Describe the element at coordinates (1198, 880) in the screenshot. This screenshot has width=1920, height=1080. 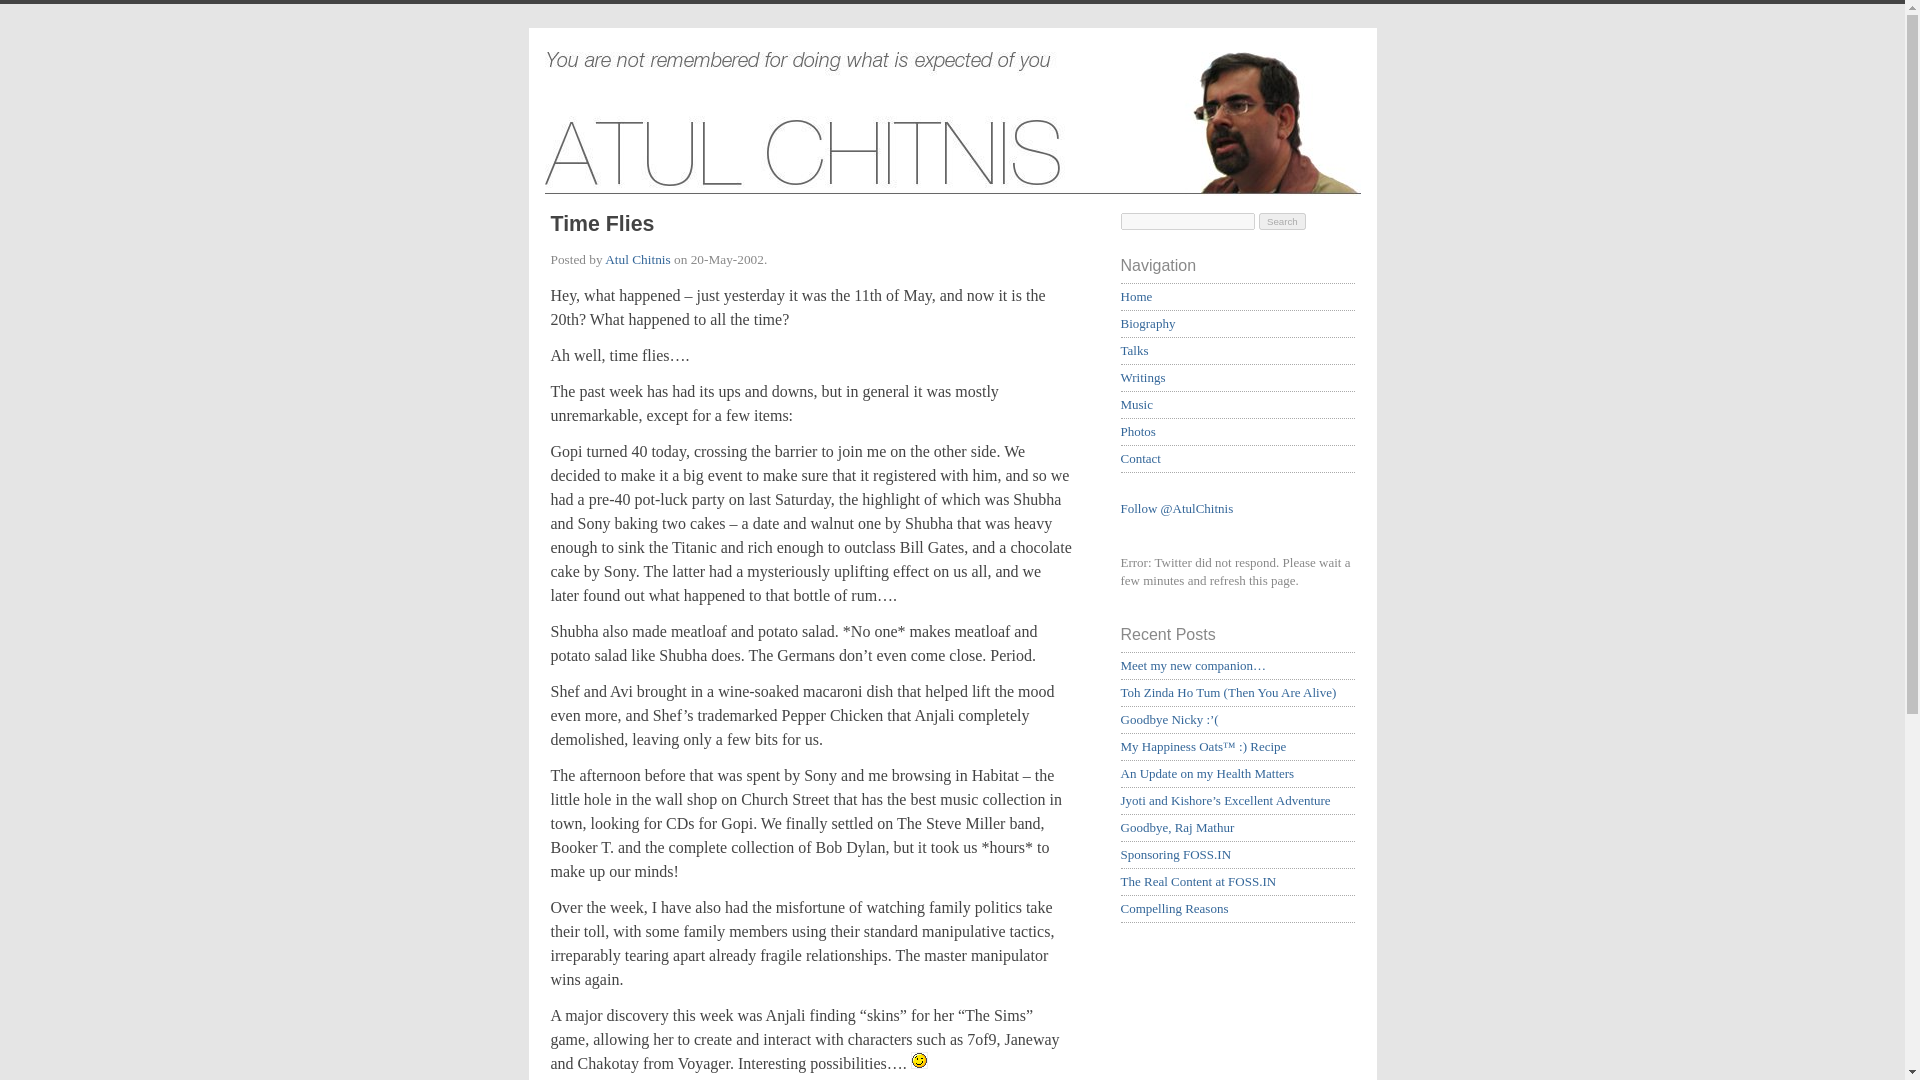
I see `The Real Content at FOSS.IN` at that location.